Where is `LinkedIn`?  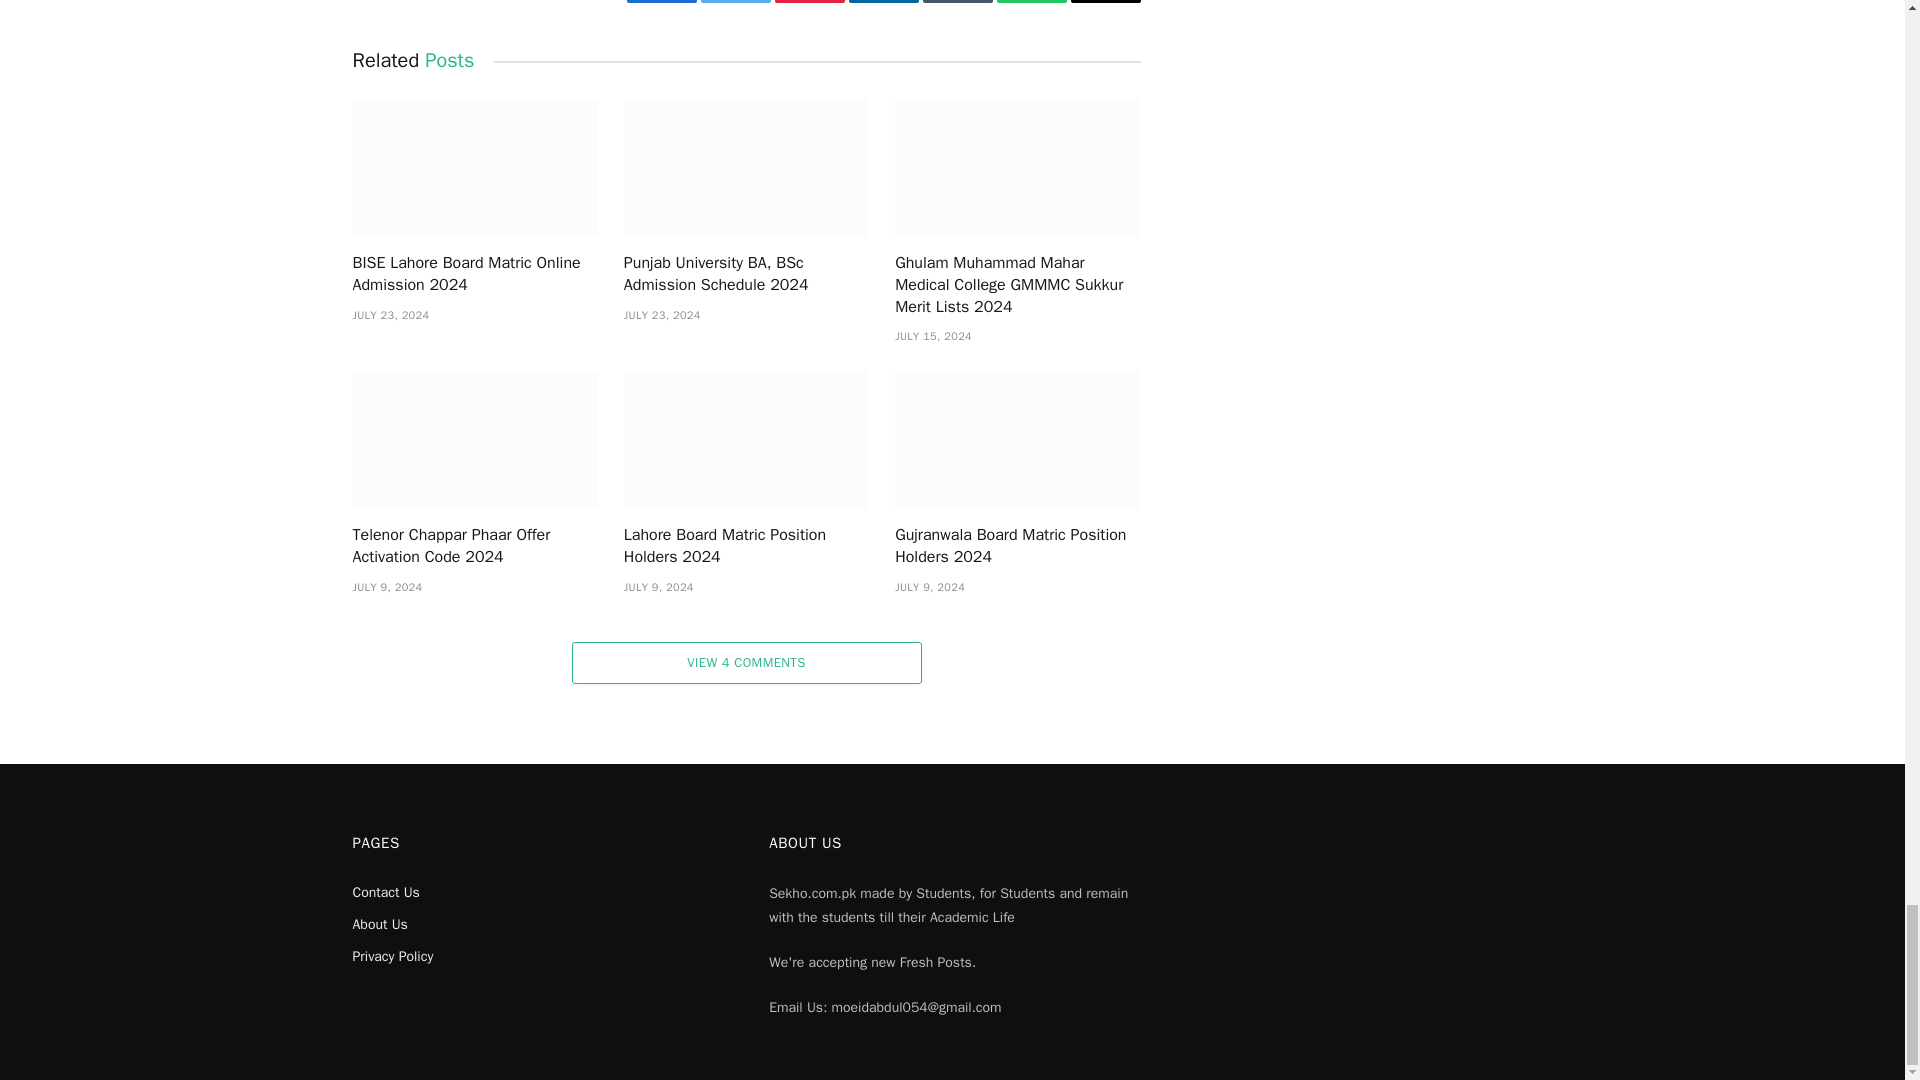 LinkedIn is located at coordinates (882, 2).